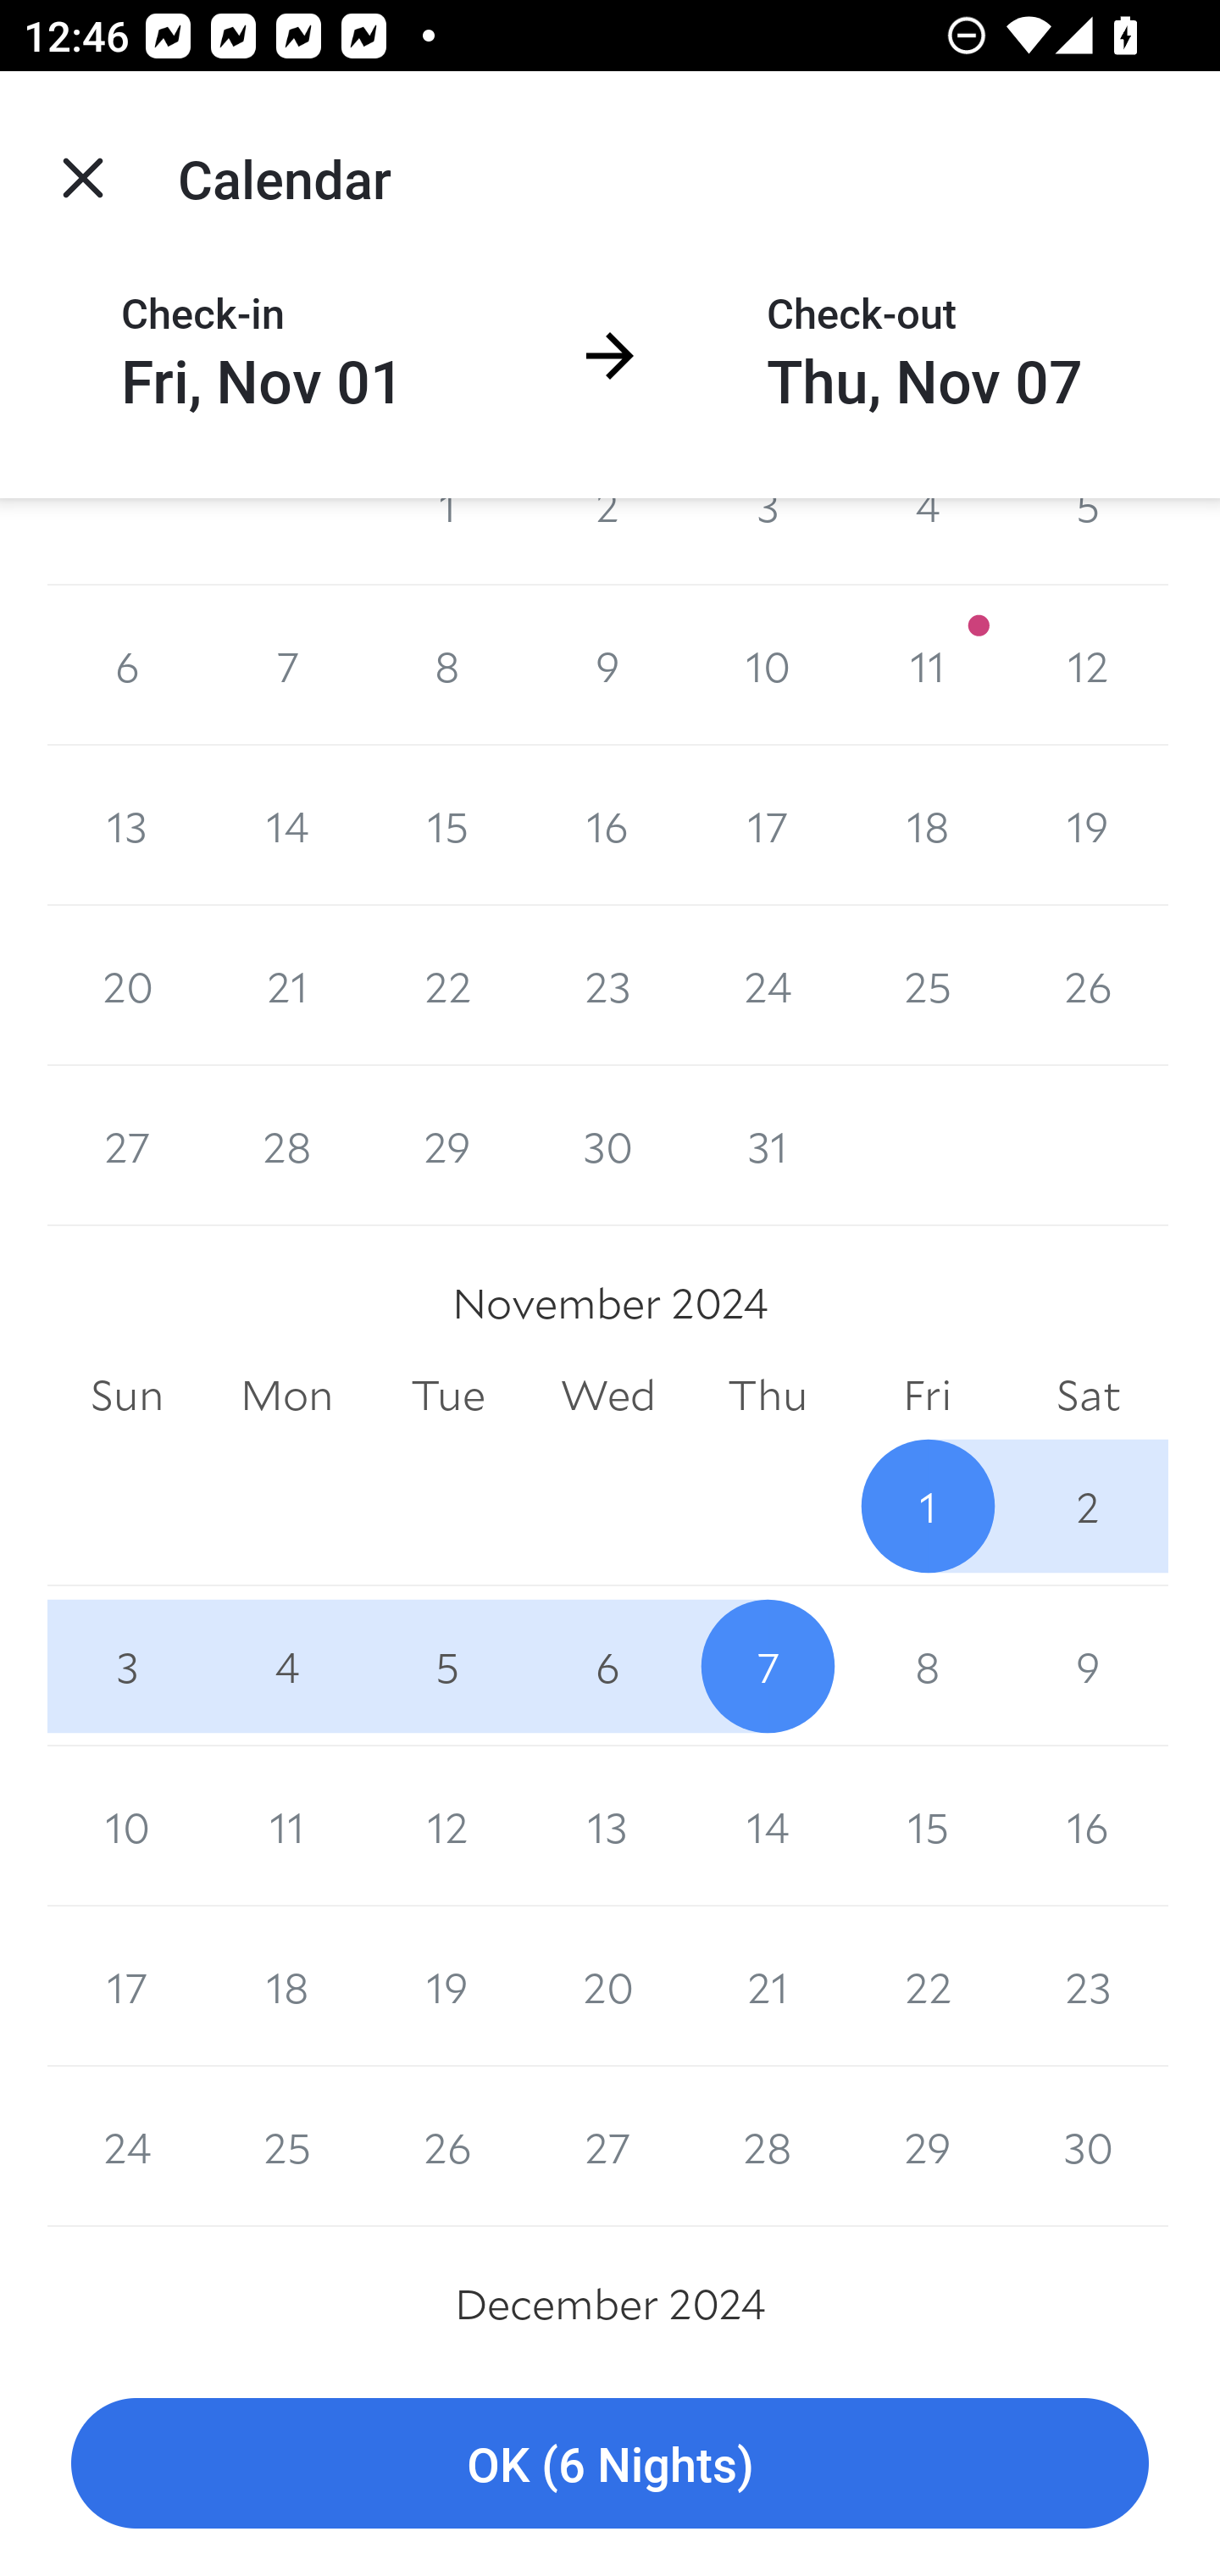 This screenshot has width=1220, height=2576. What do you see at coordinates (608, 1396) in the screenshot?
I see `Wed` at bounding box center [608, 1396].